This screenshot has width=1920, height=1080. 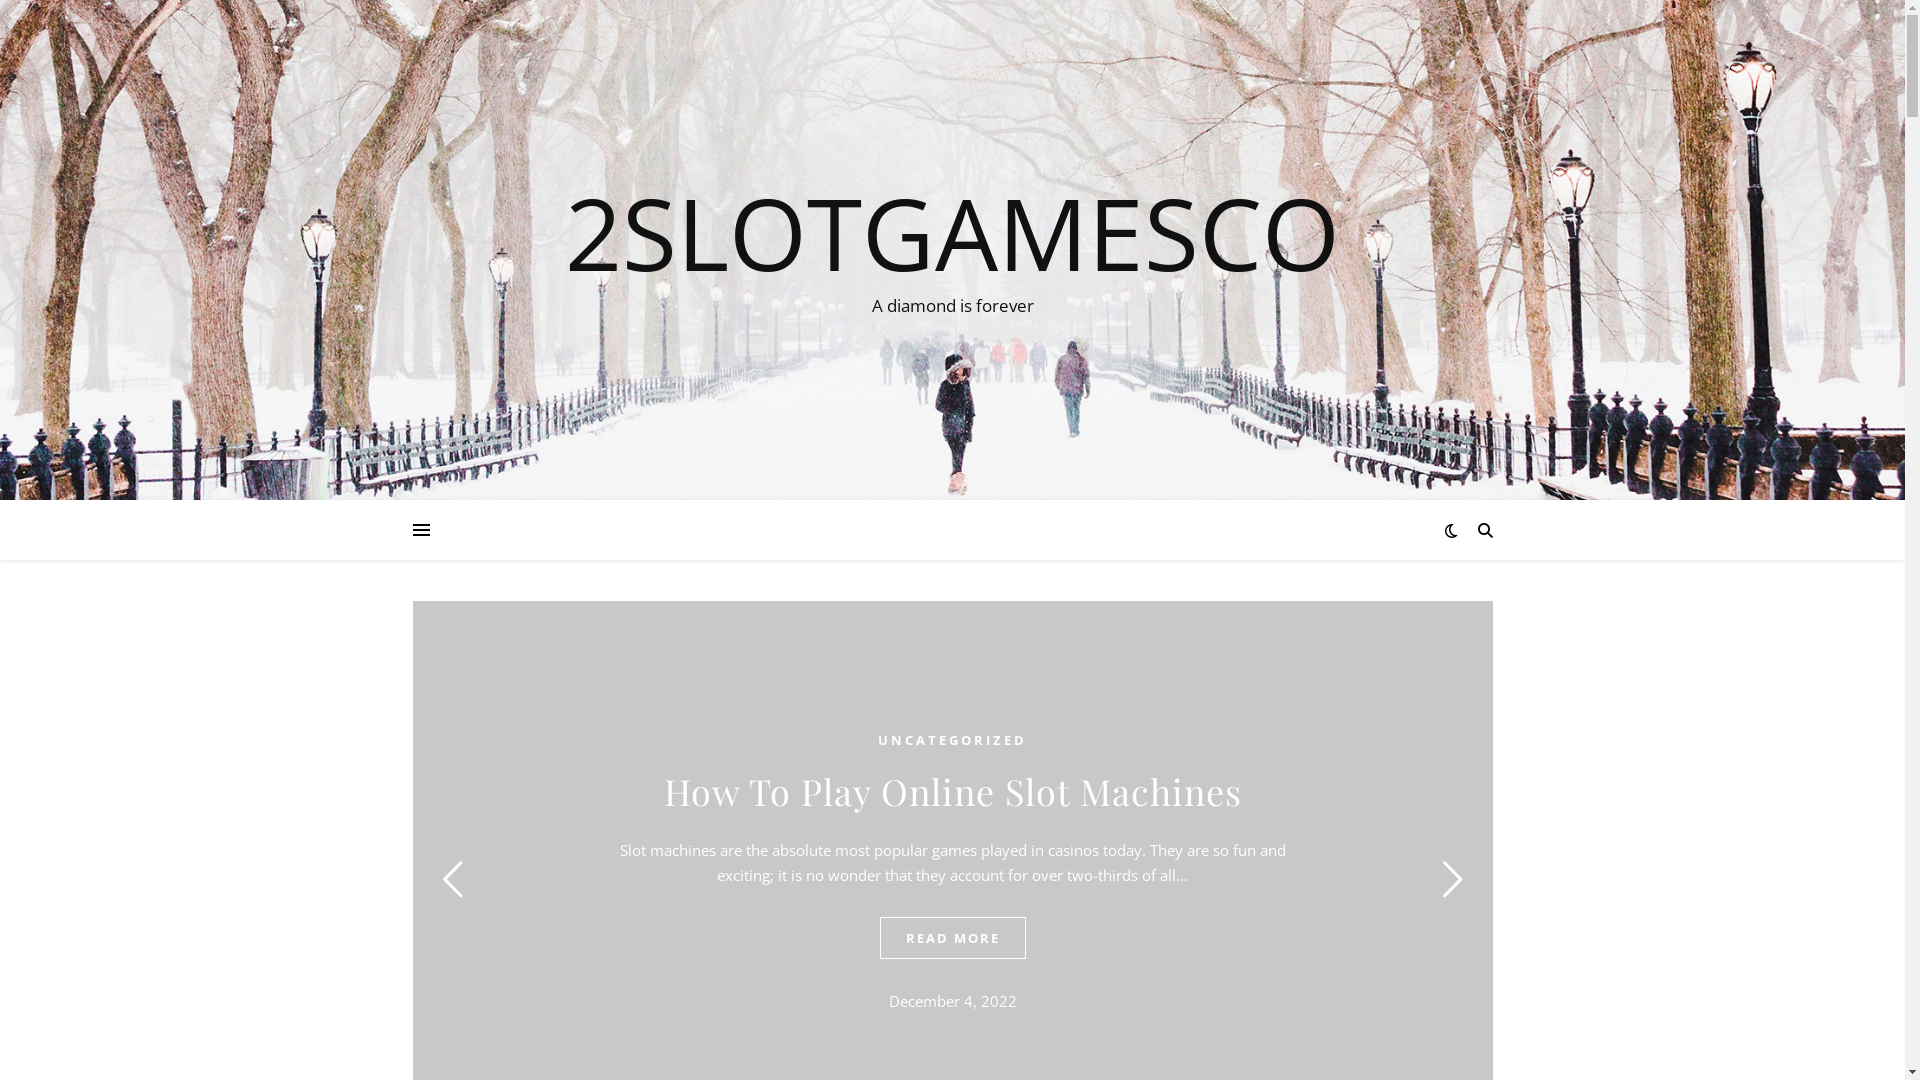 What do you see at coordinates (952, 232) in the screenshot?
I see `2SLOTGAMESCO` at bounding box center [952, 232].